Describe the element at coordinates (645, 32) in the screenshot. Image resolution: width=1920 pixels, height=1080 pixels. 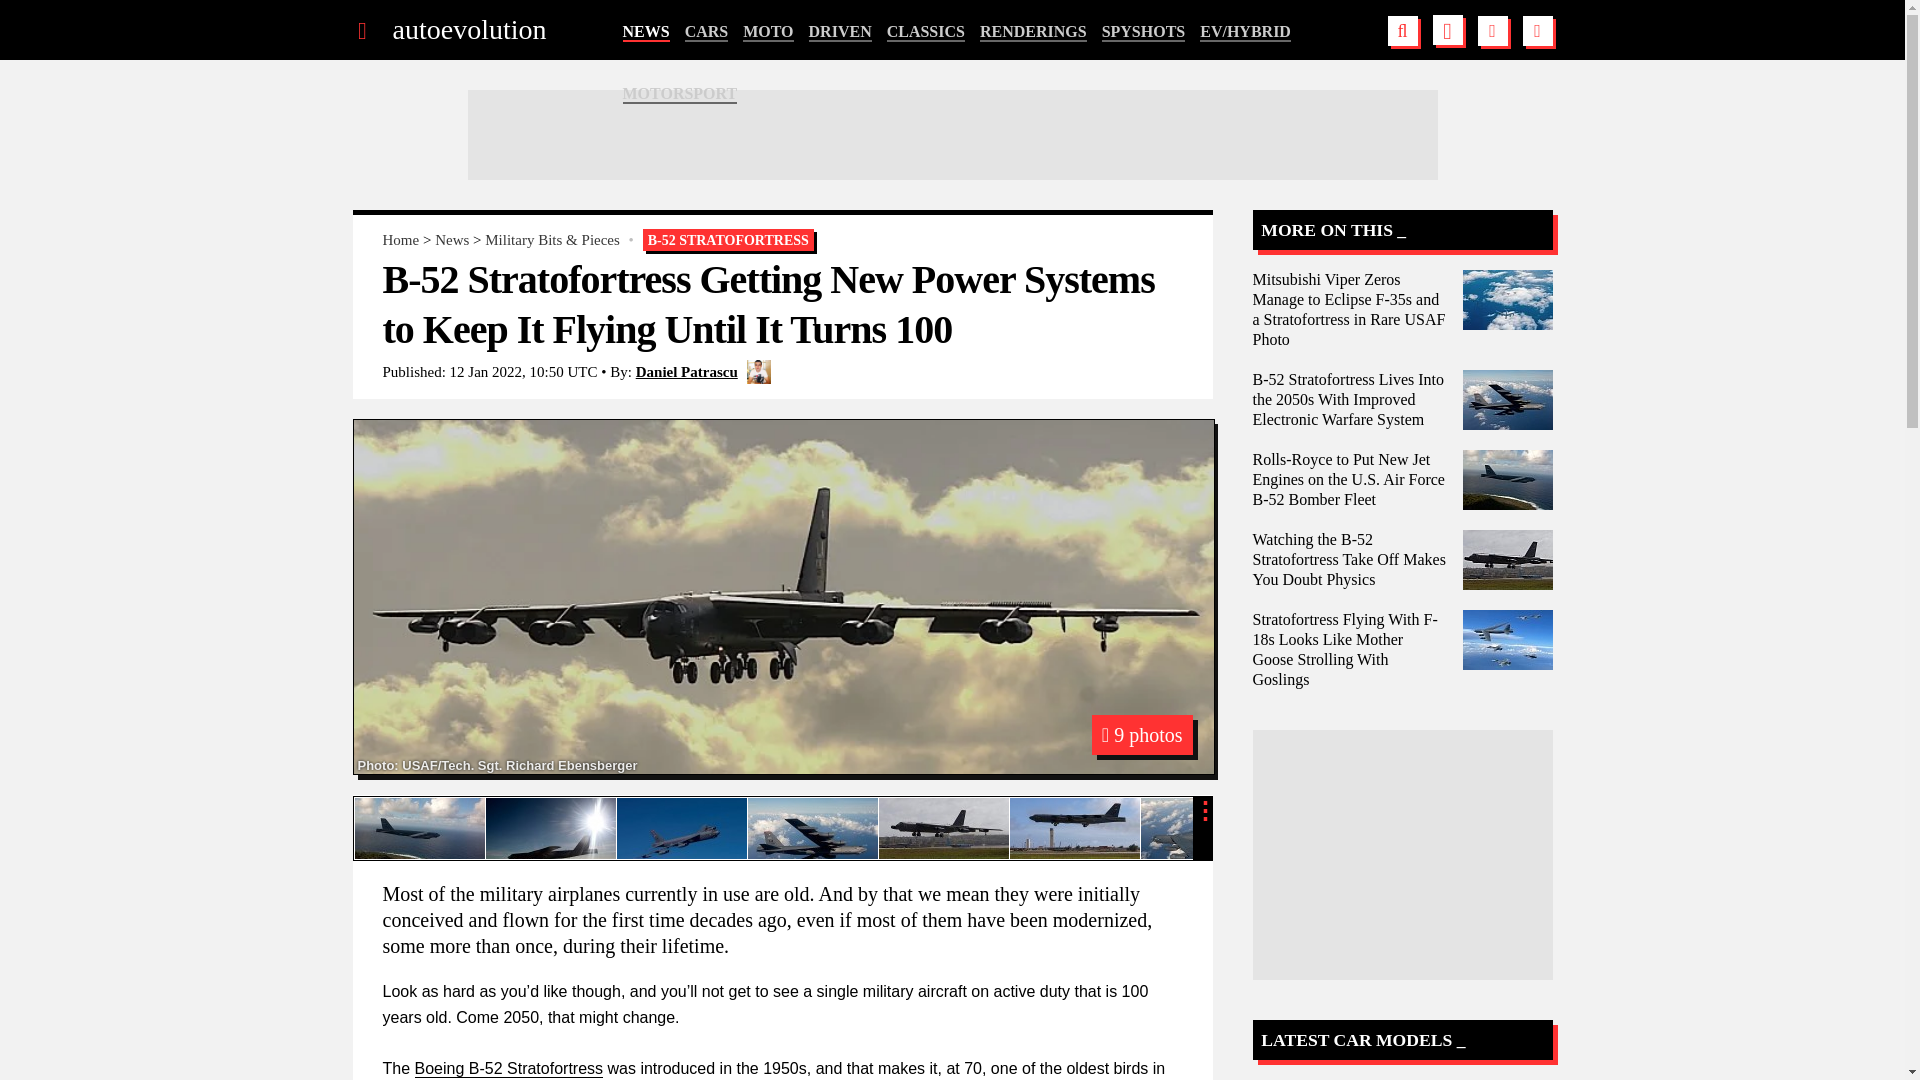
I see `NEWS` at that location.